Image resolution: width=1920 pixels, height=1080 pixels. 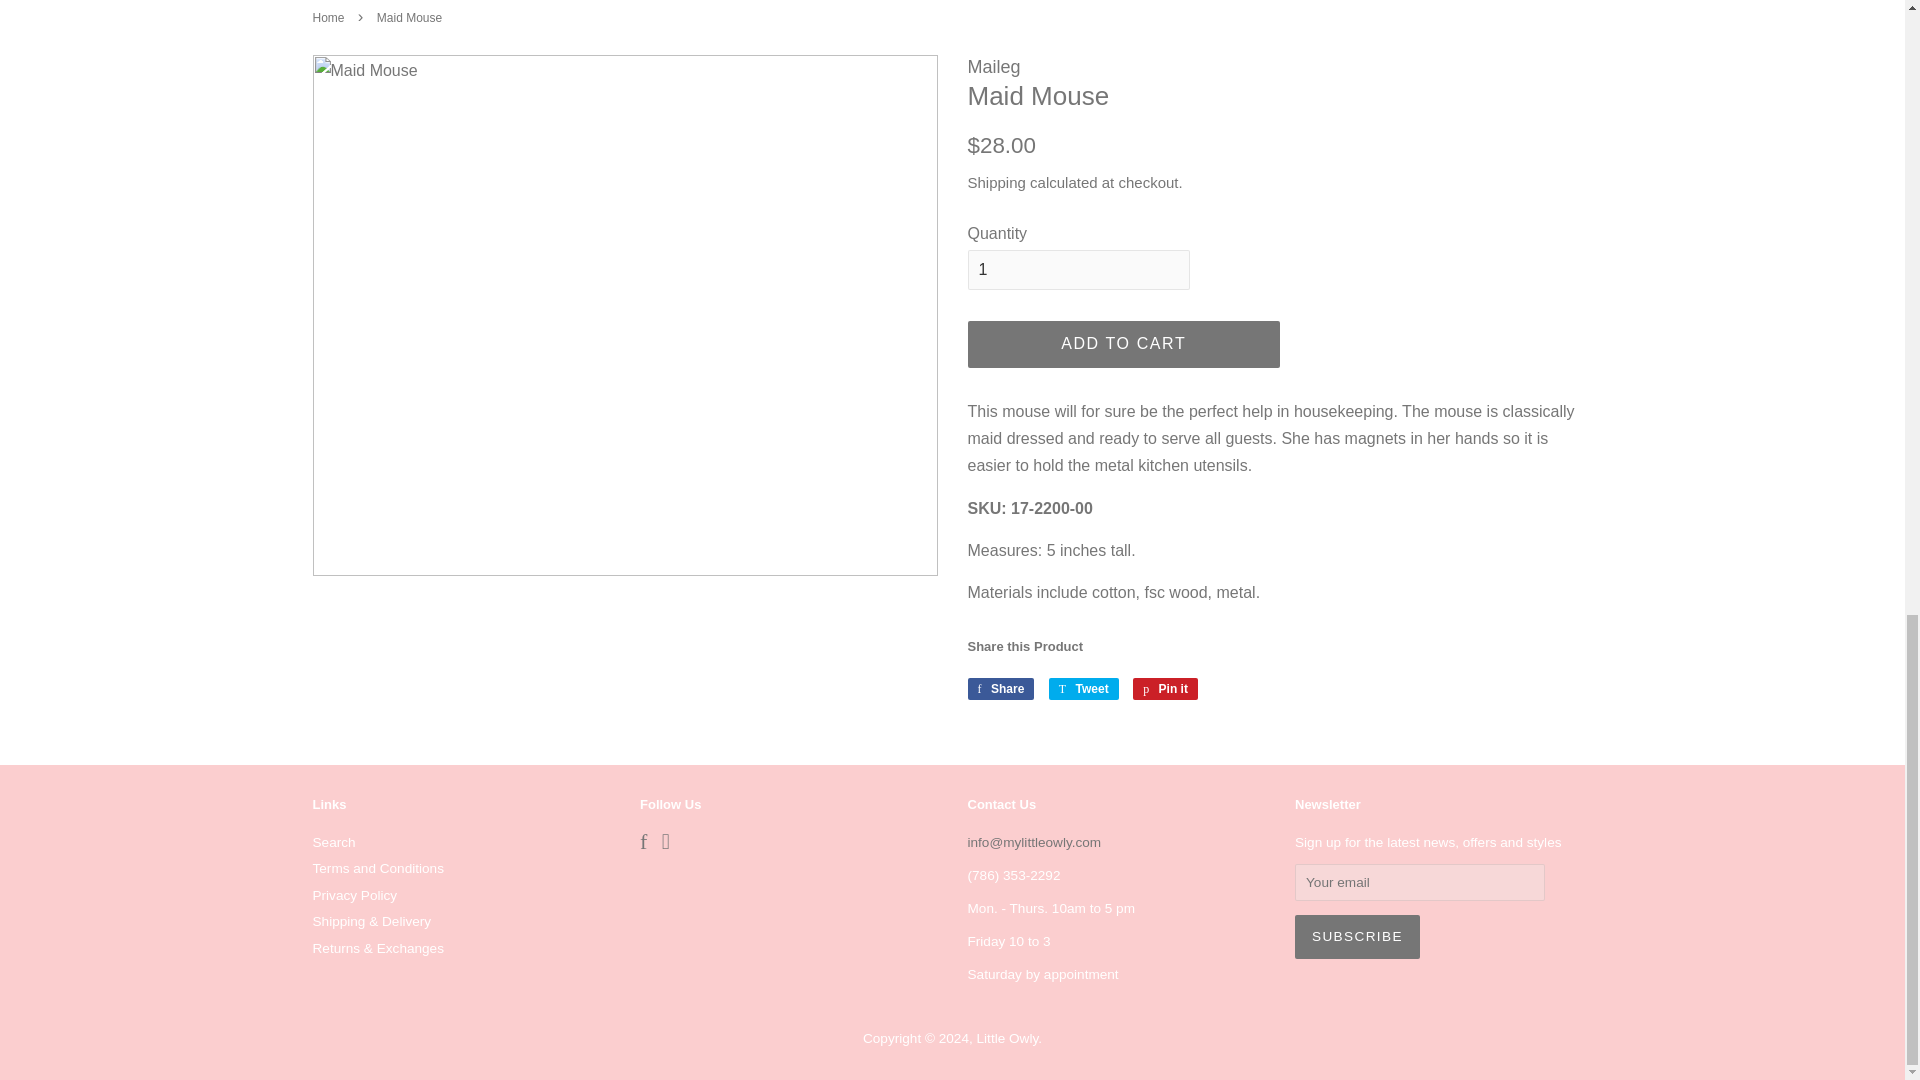 I want to click on Back to the frontpage, so click(x=330, y=17).